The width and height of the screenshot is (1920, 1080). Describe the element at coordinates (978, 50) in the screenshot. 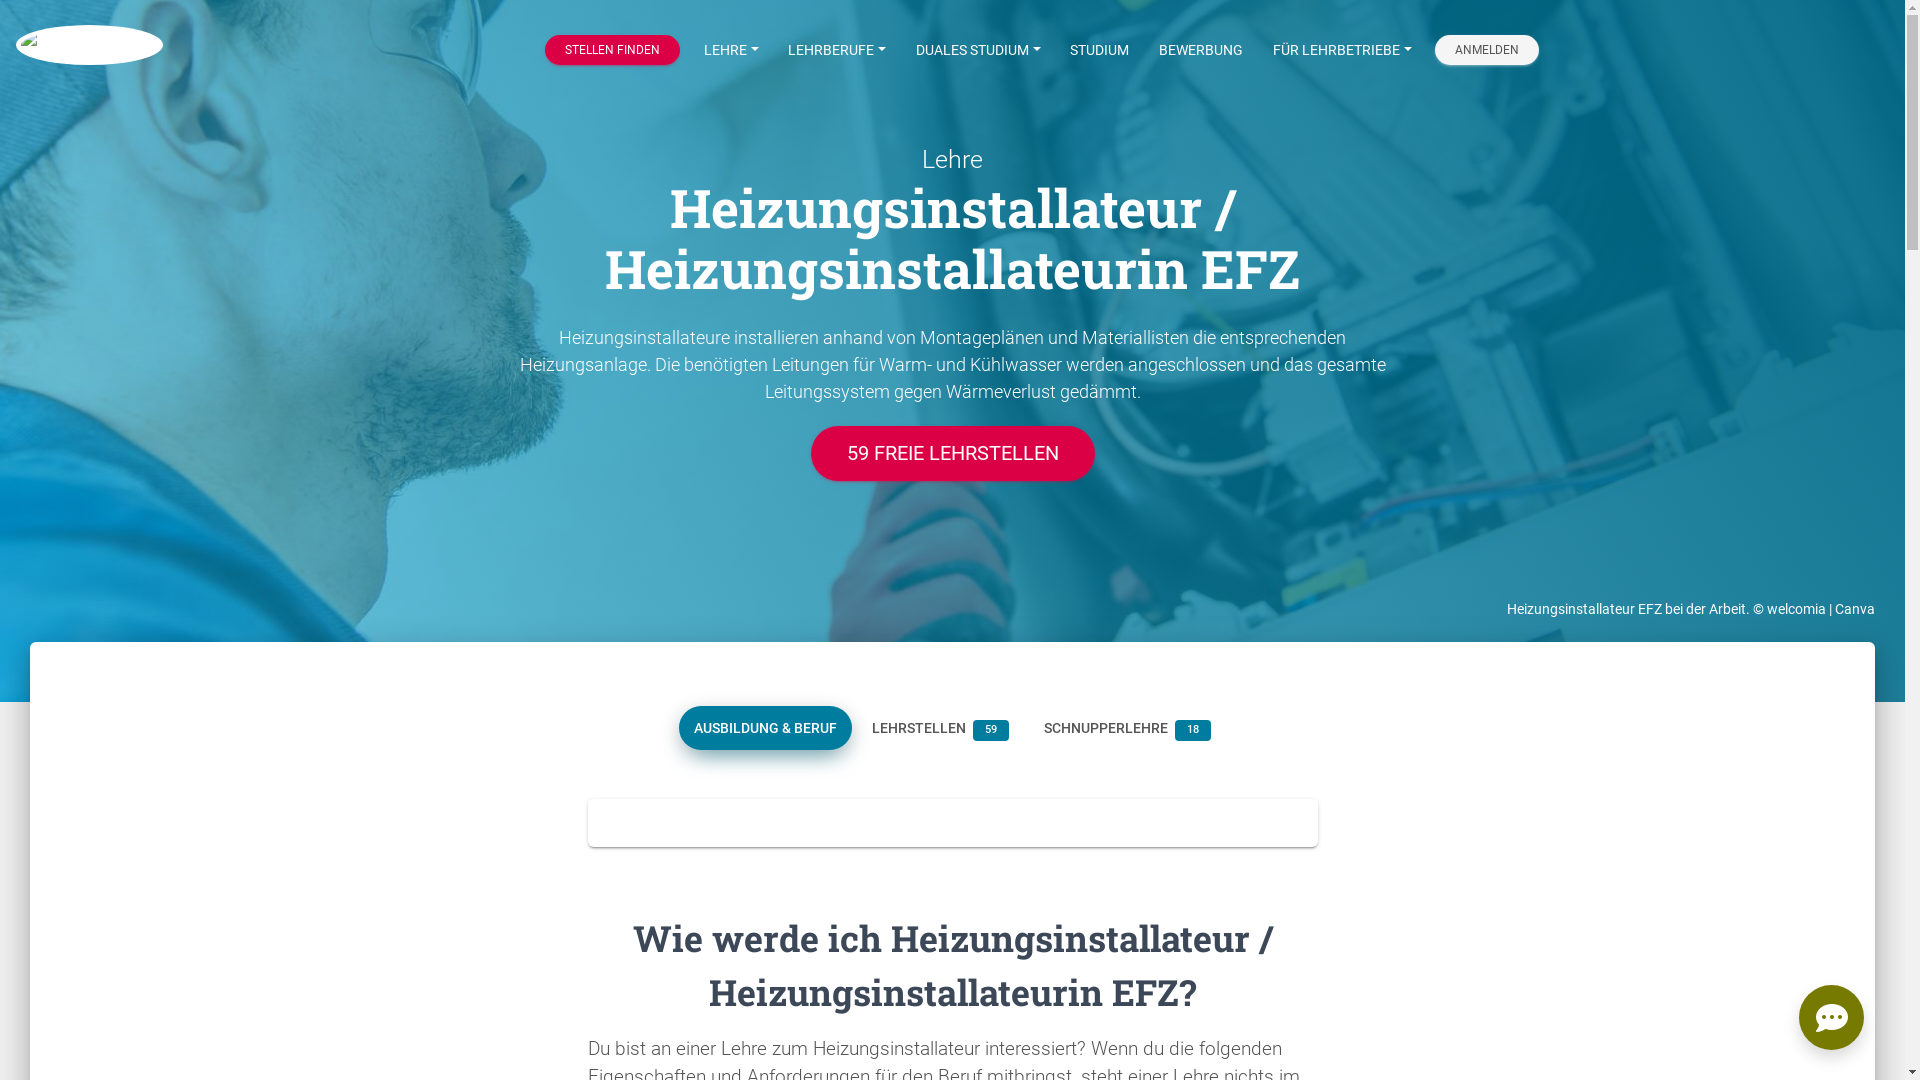

I see `DUALES STUDIUM` at that location.